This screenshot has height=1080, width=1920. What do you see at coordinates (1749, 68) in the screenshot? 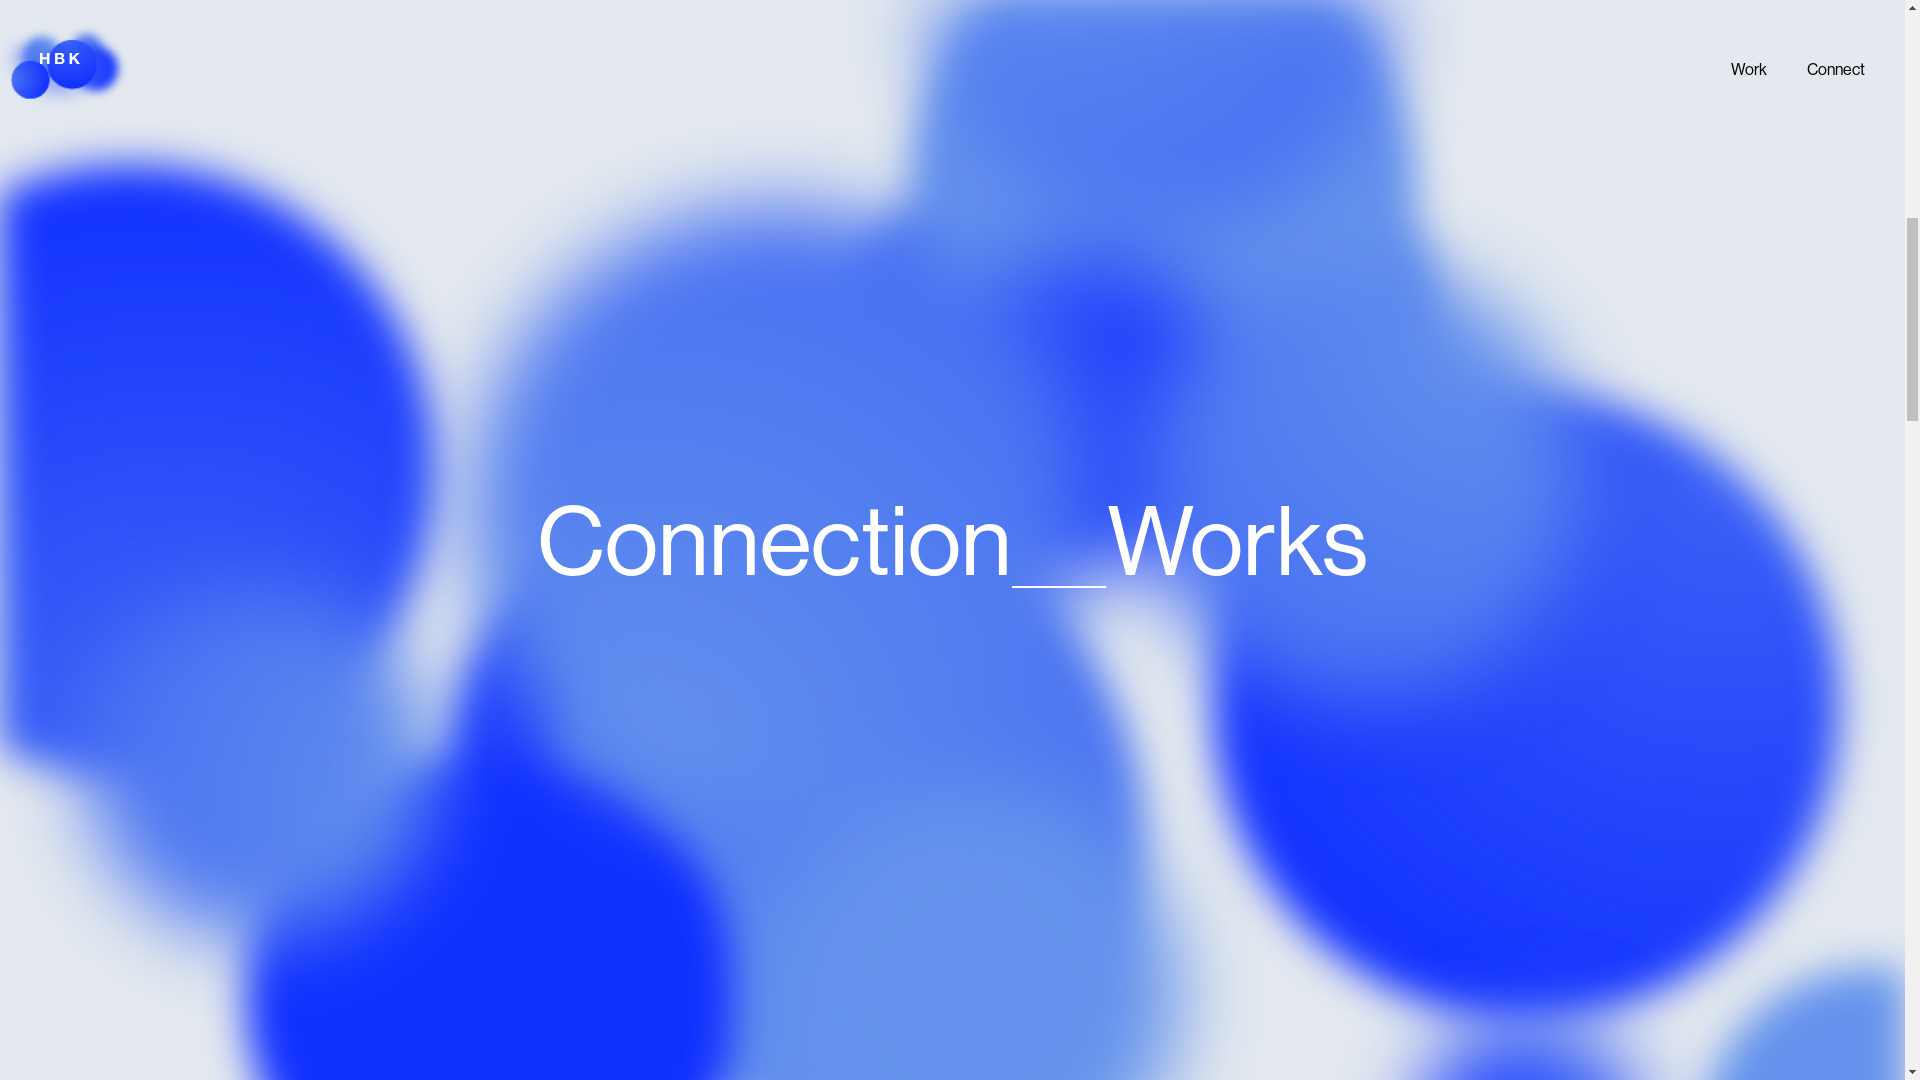
I see `Work` at bounding box center [1749, 68].